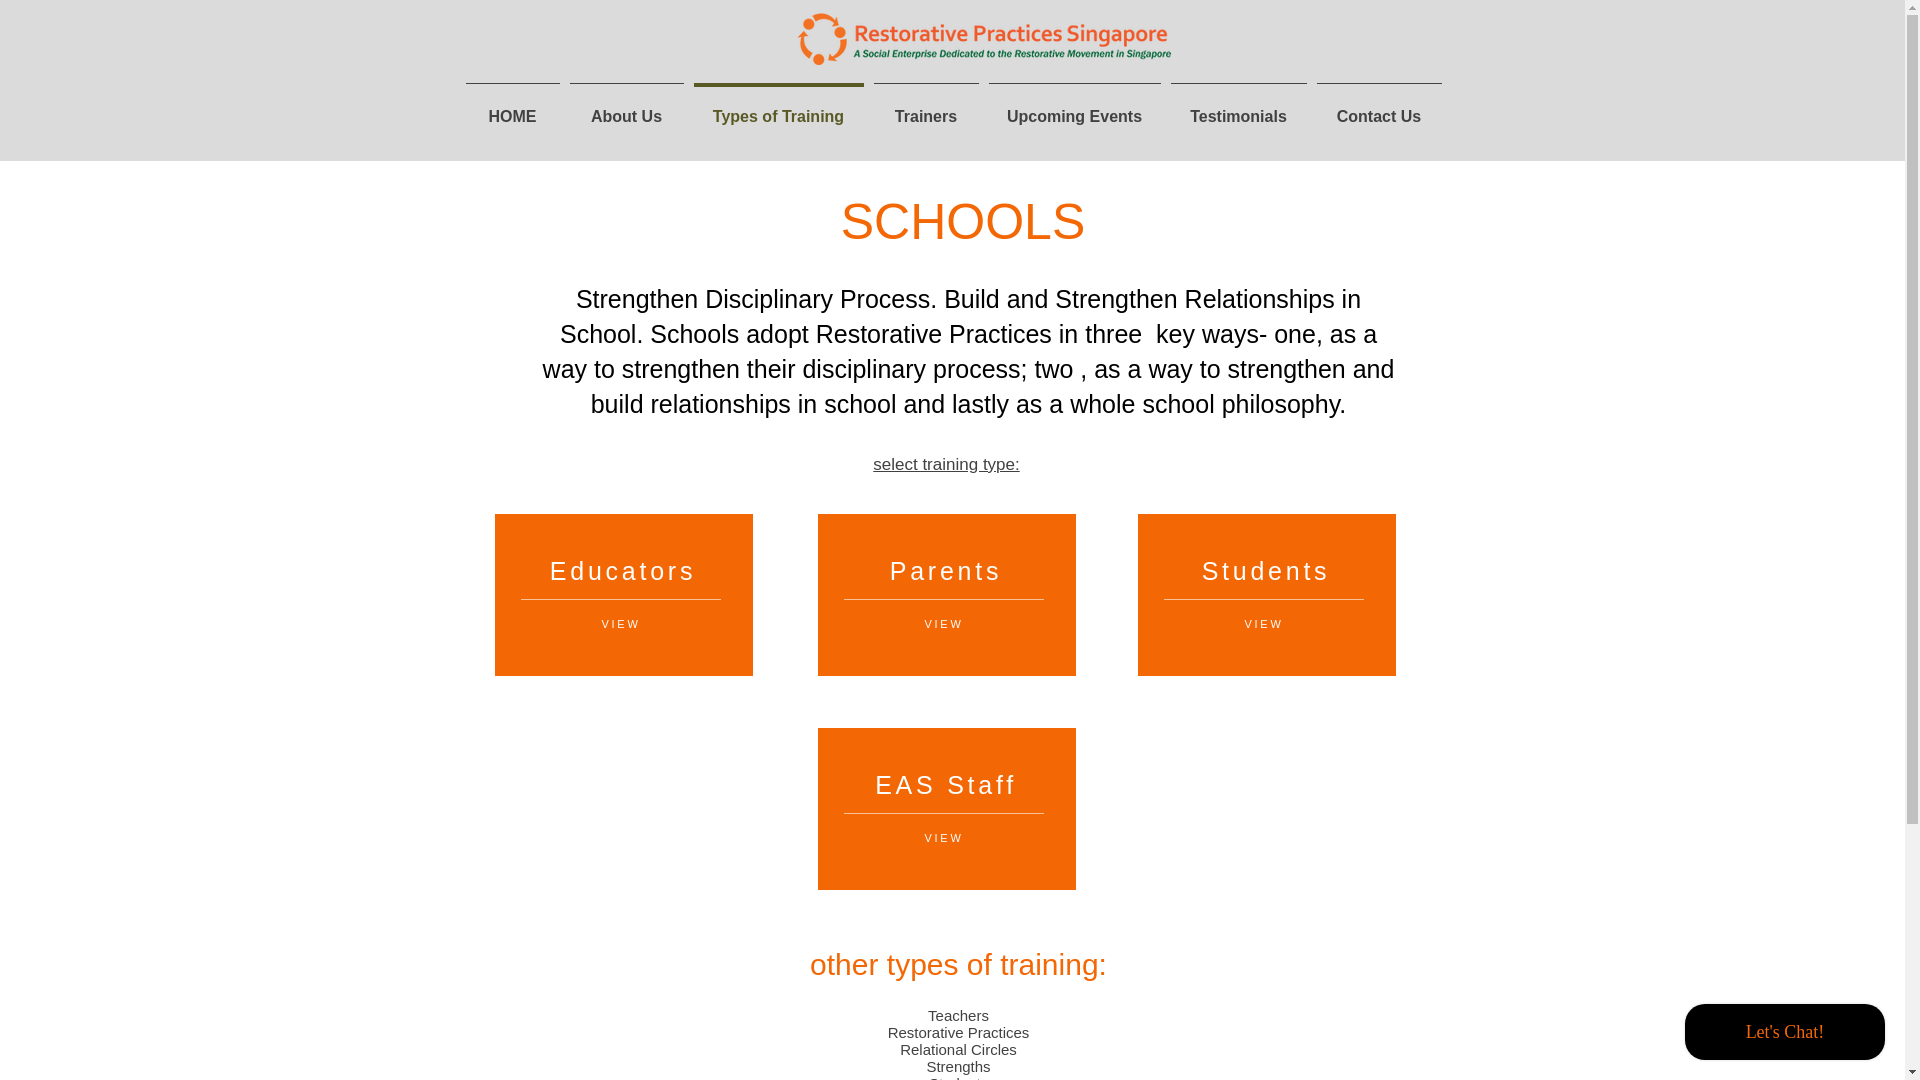 This screenshot has width=1920, height=1080. What do you see at coordinates (1238, 108) in the screenshot?
I see `Testimonials` at bounding box center [1238, 108].